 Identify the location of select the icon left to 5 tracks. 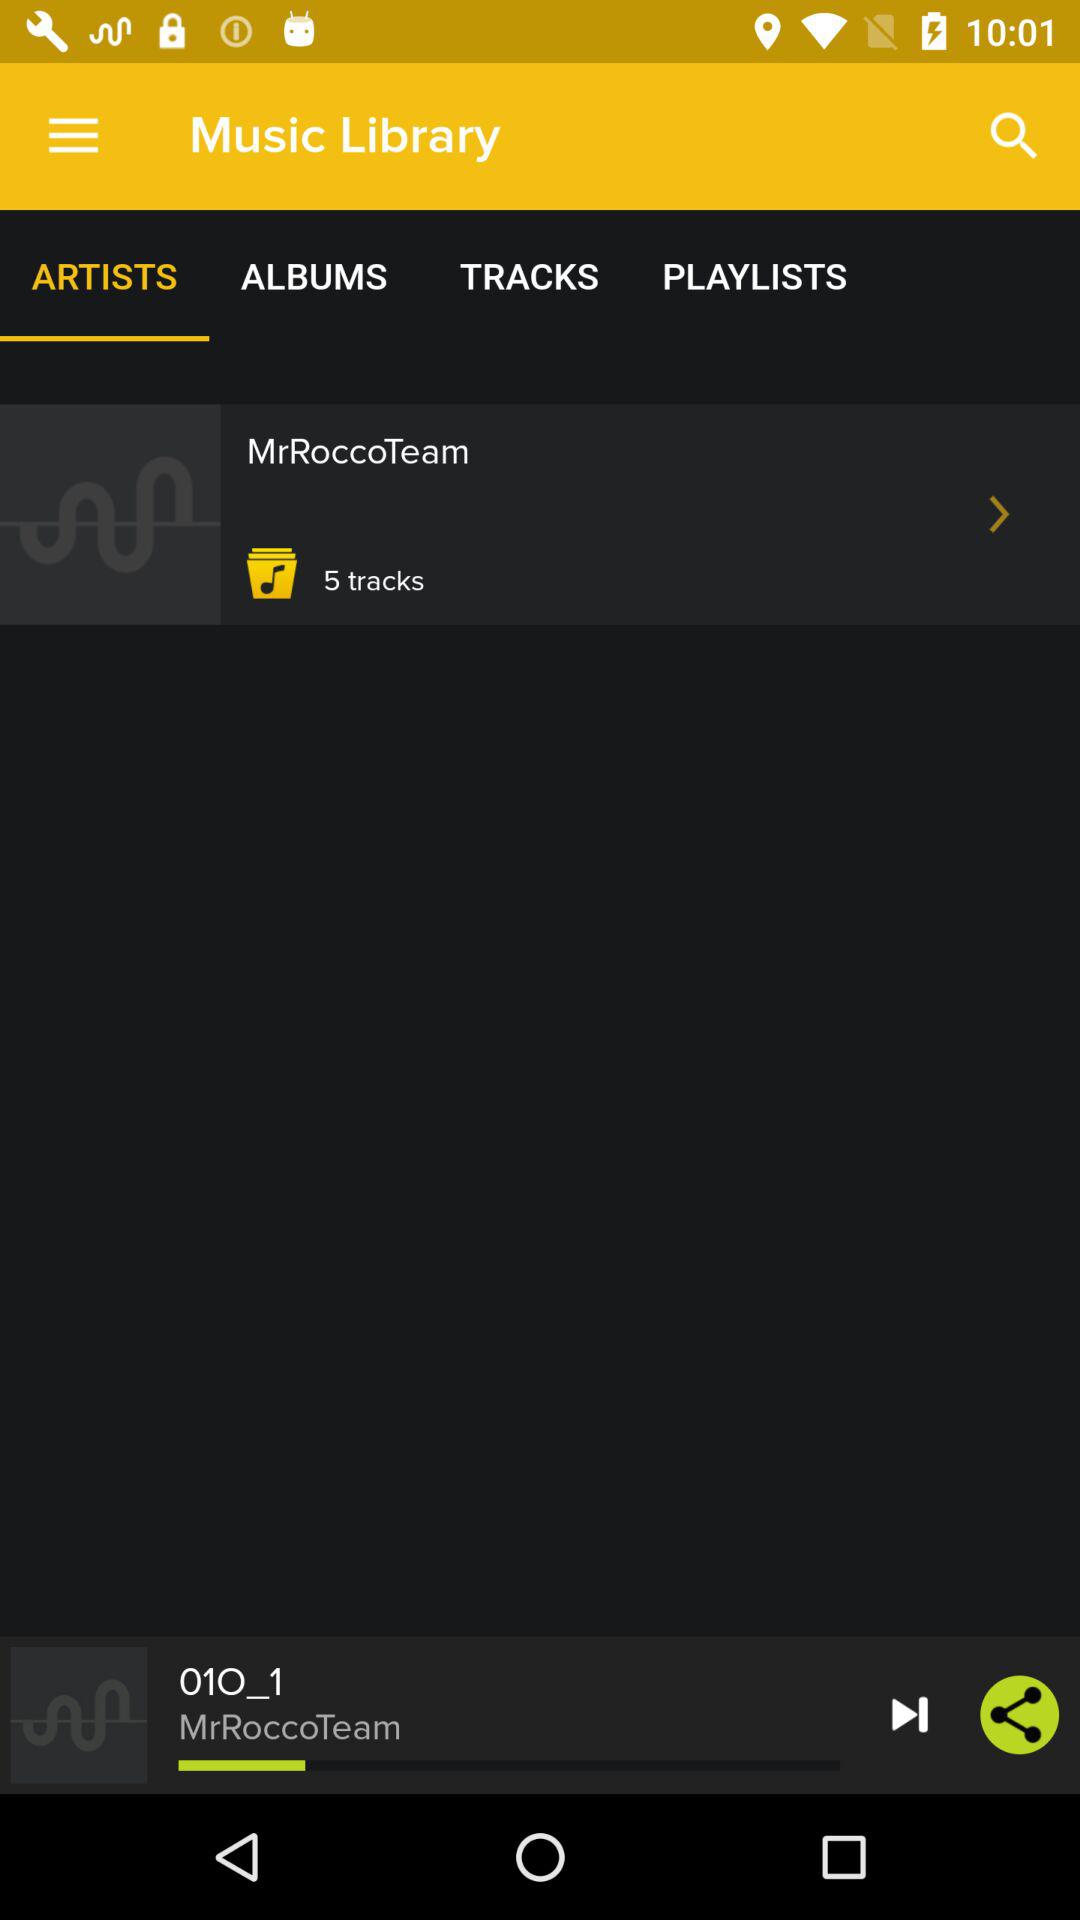
(272, 573).